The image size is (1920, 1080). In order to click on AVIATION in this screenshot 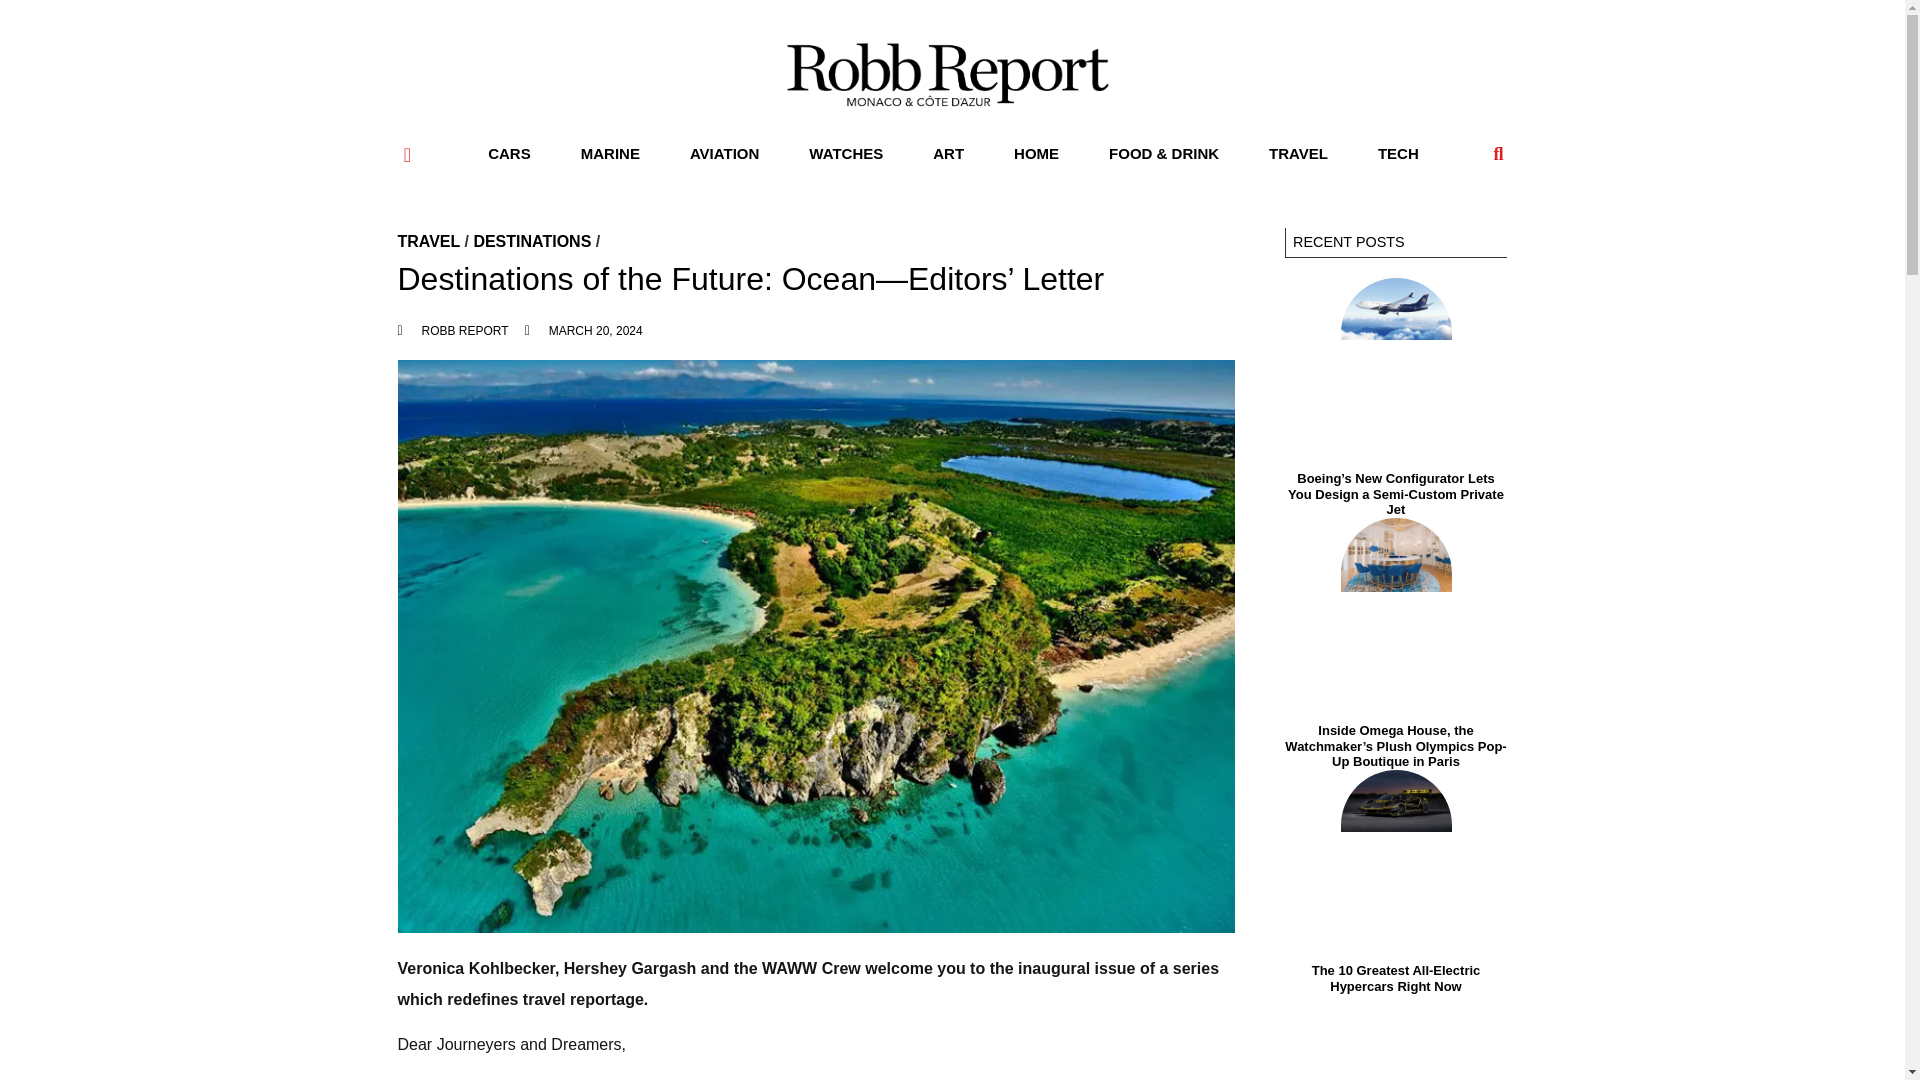, I will do `click(724, 154)`.